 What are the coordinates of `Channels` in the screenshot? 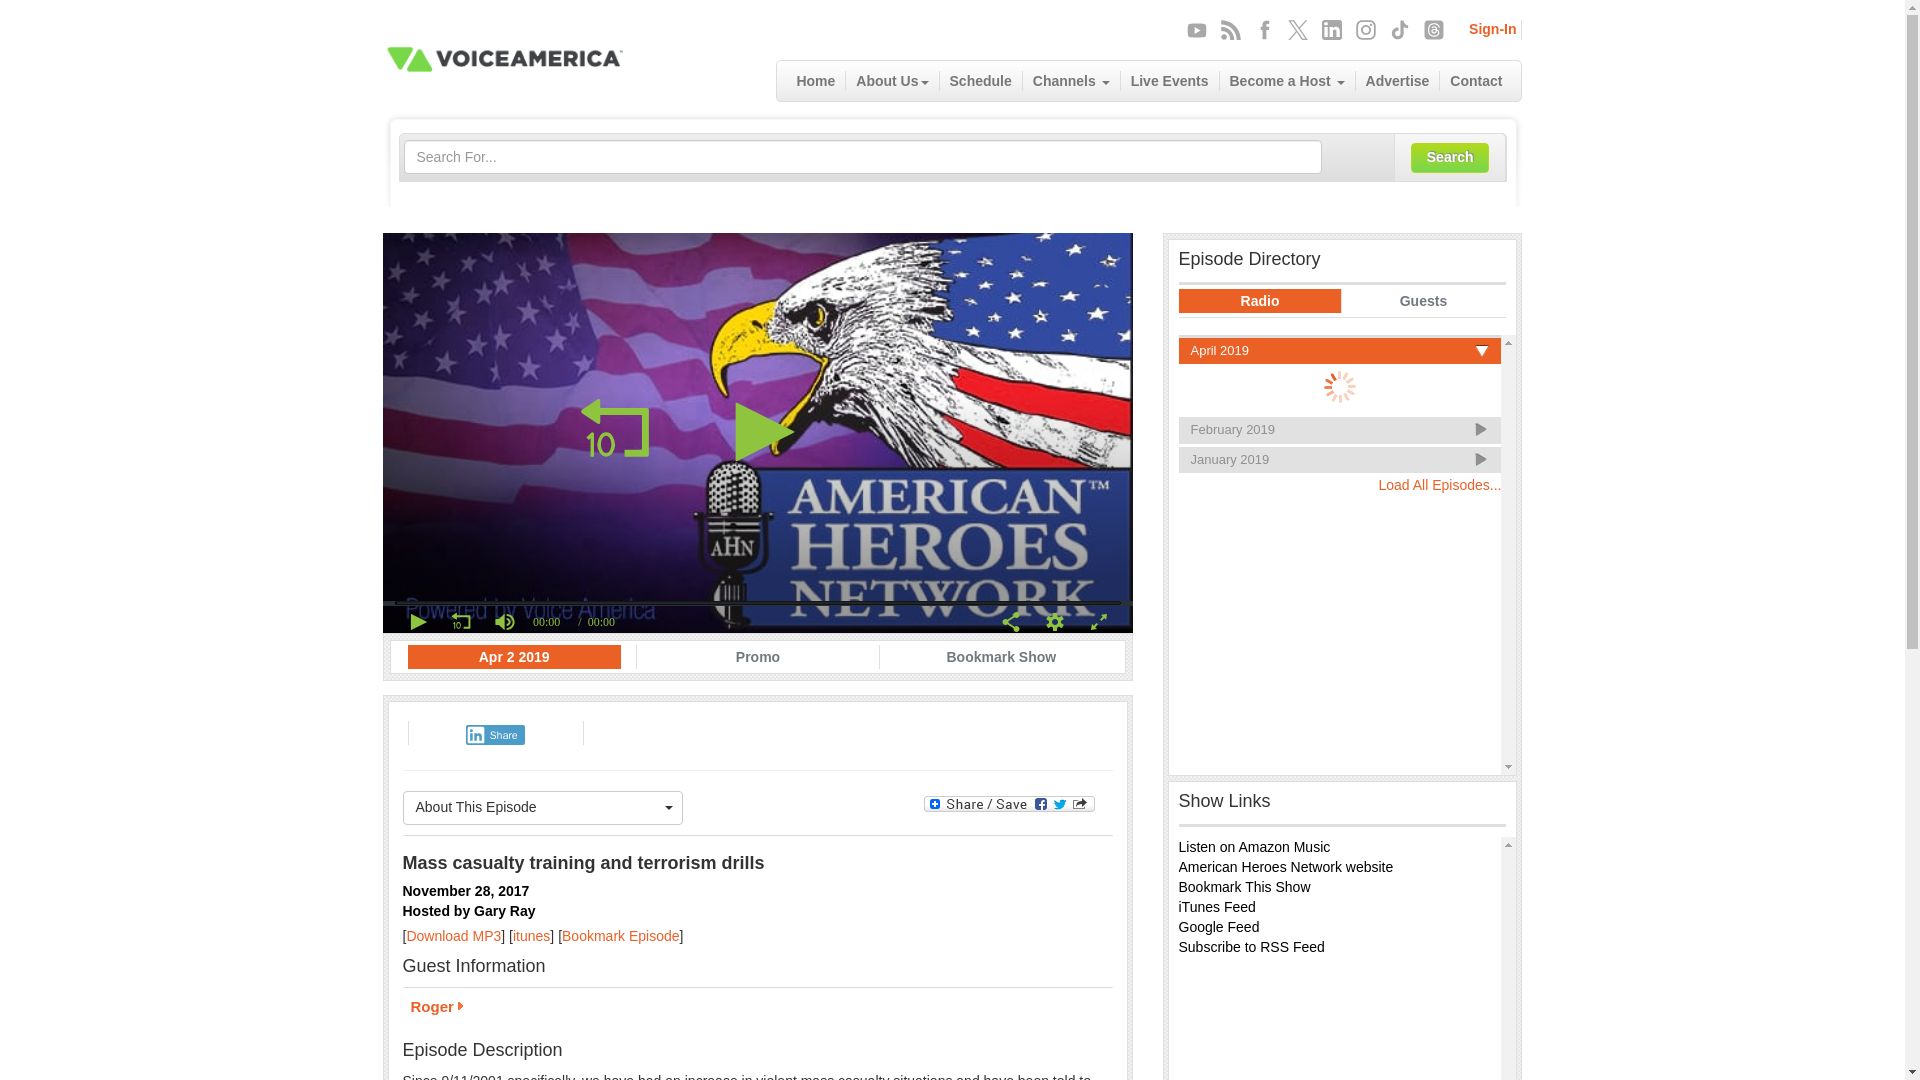 It's located at (1072, 80).